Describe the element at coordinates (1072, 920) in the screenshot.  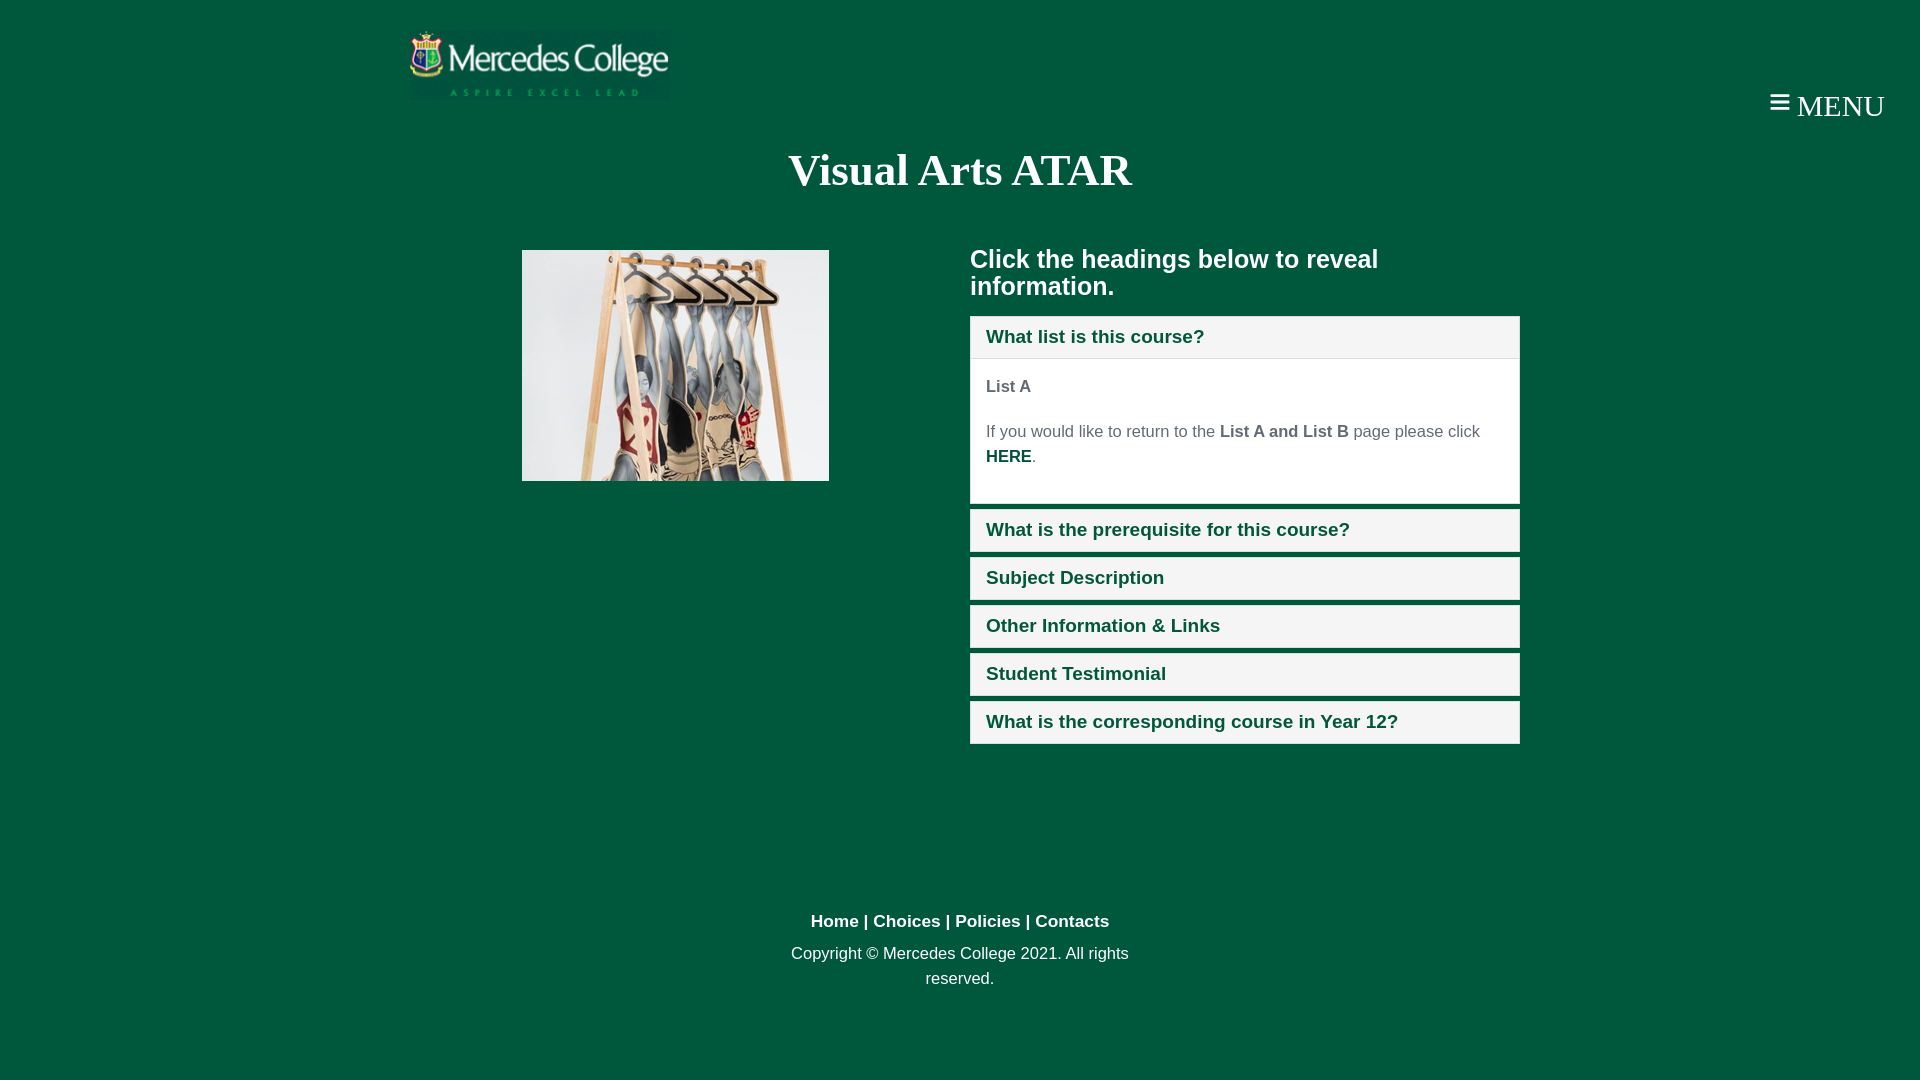
I see `Contacts` at that location.